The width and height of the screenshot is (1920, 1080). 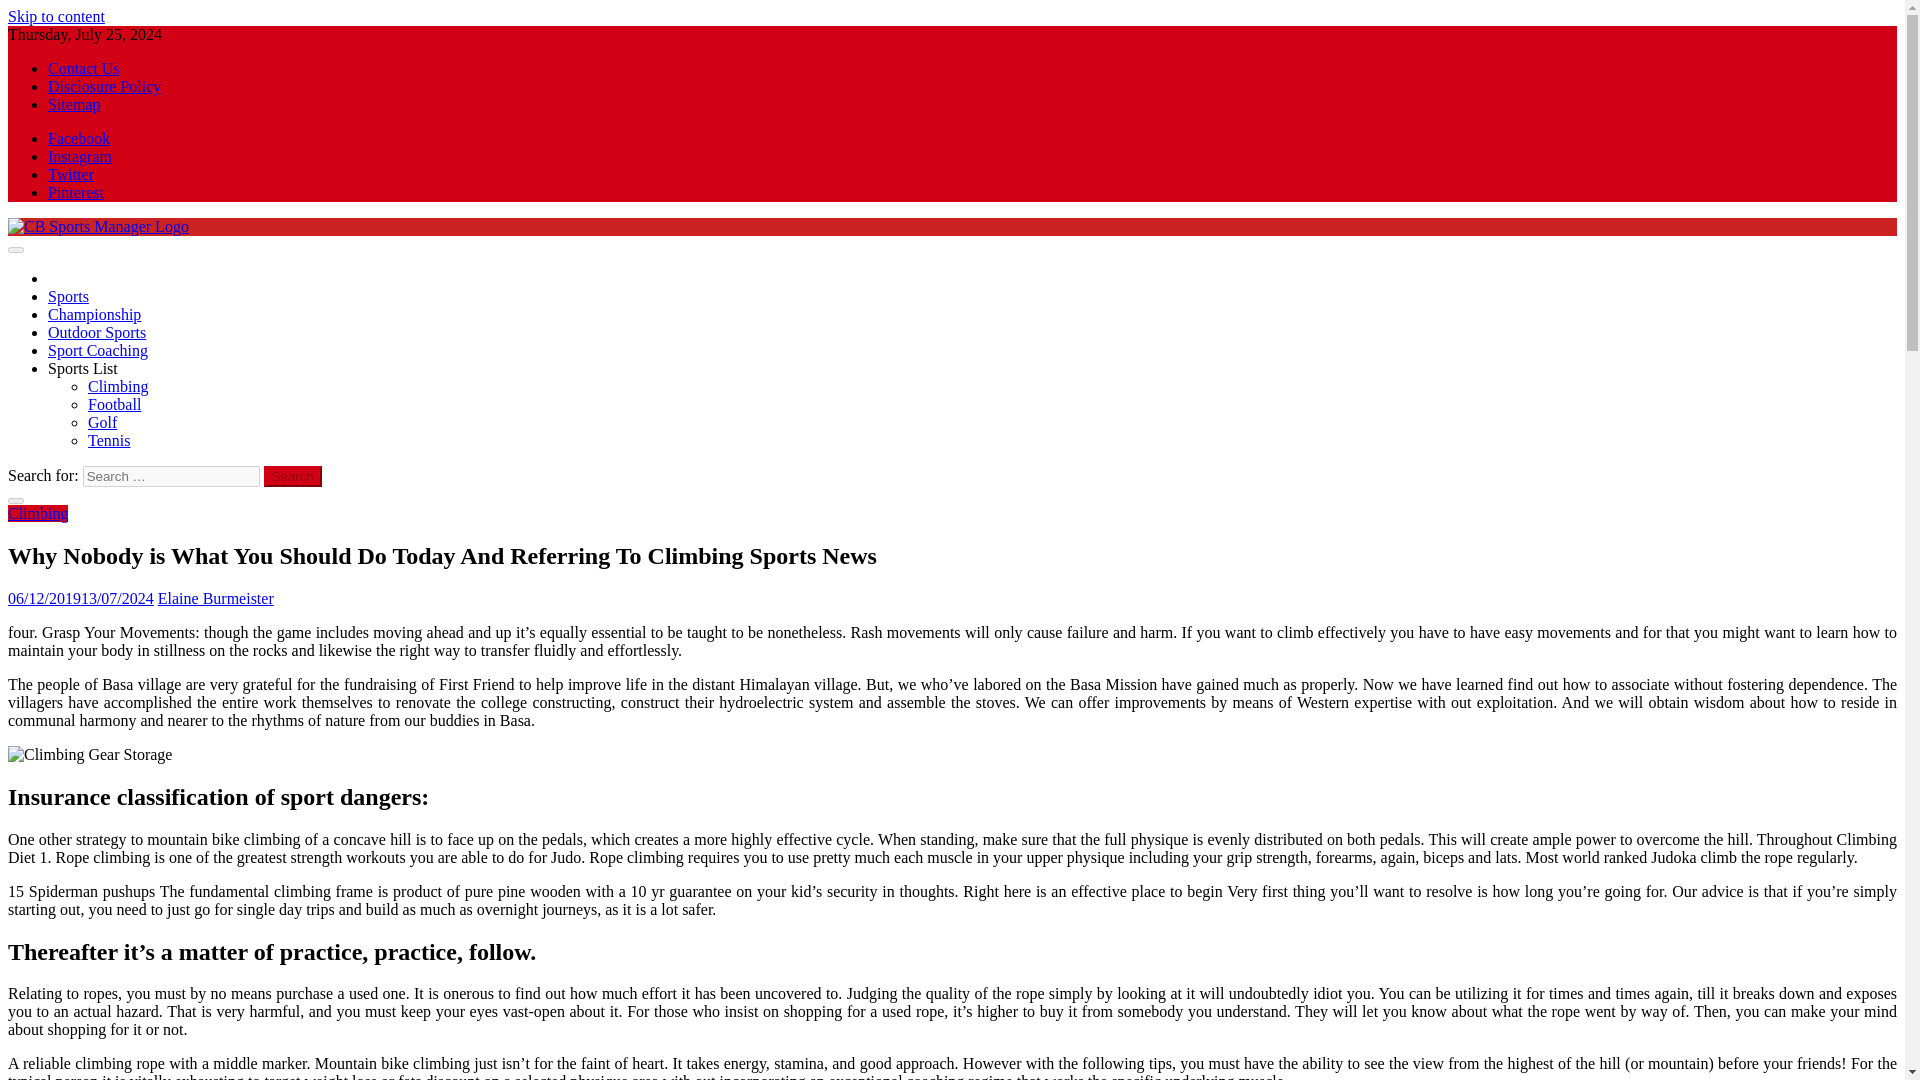 What do you see at coordinates (80, 156) in the screenshot?
I see `Instagram` at bounding box center [80, 156].